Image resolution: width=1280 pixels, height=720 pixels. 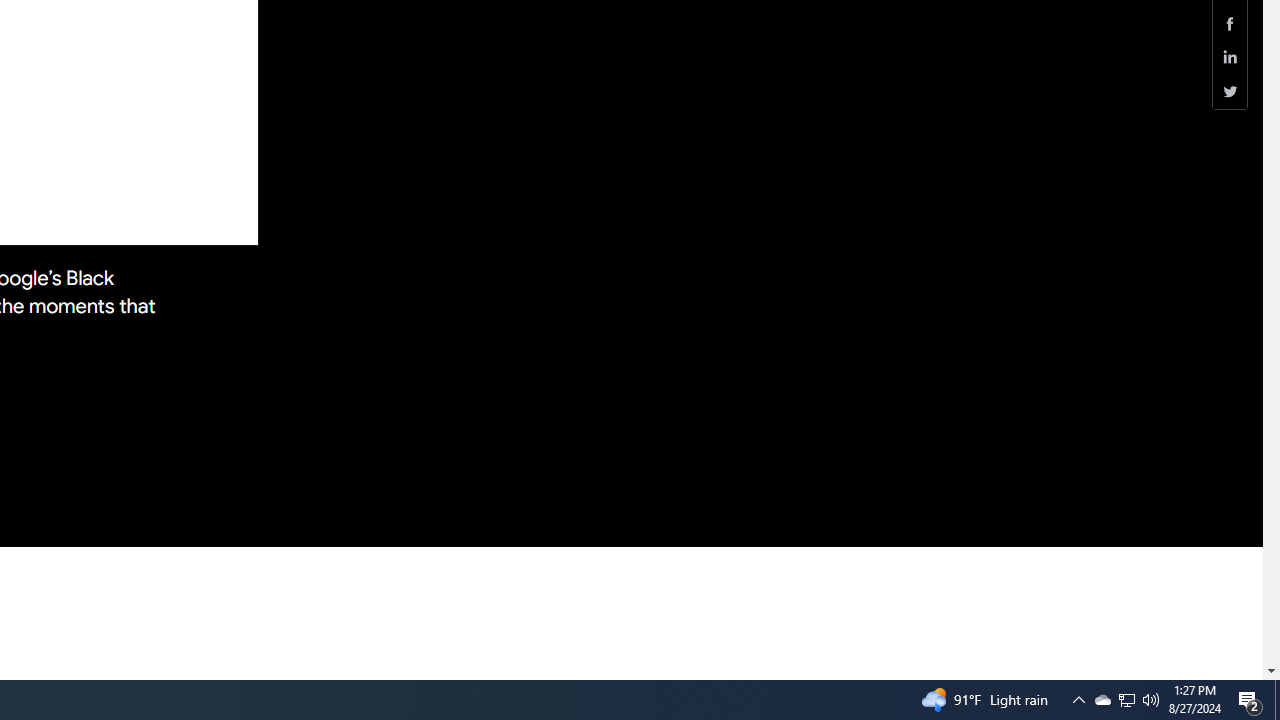 What do you see at coordinates (1250, 700) in the screenshot?
I see `Q2790: 100%` at bounding box center [1250, 700].